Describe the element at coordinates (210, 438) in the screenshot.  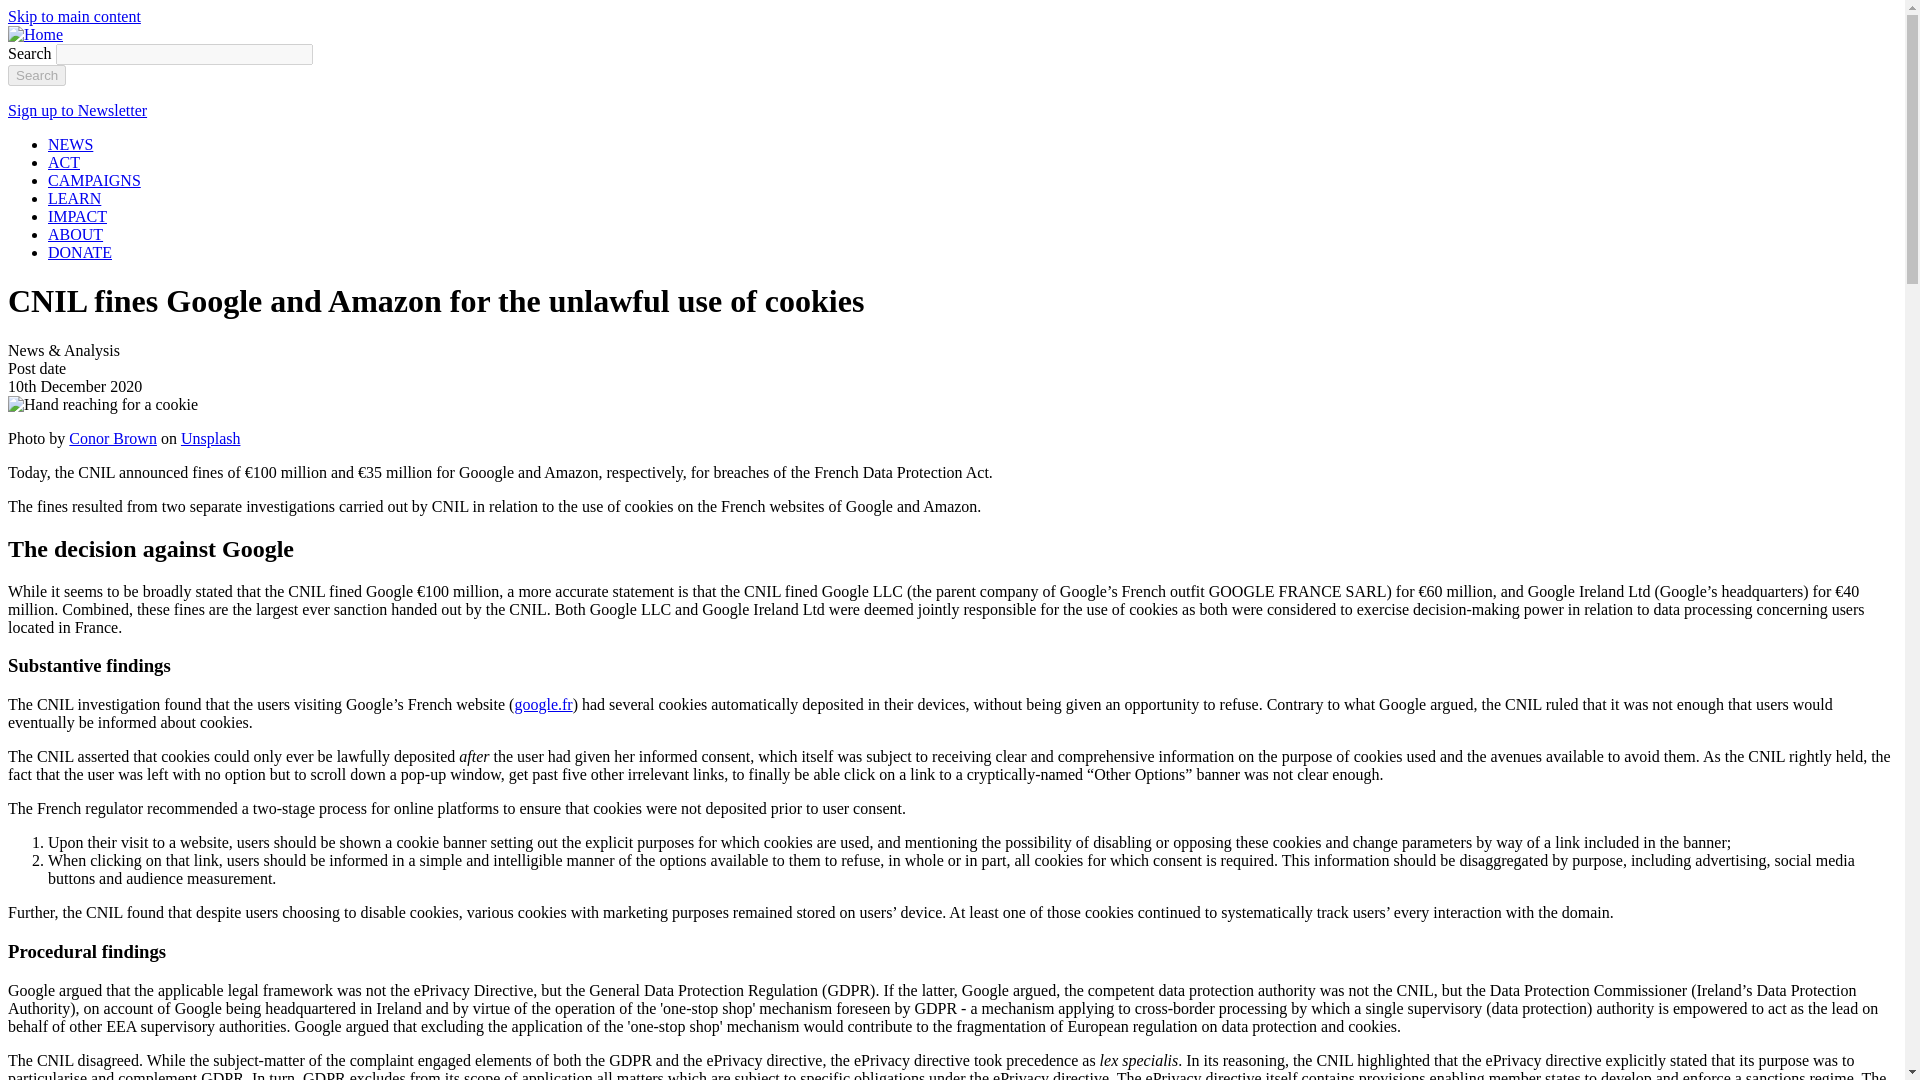
I see `Unsplash` at that location.